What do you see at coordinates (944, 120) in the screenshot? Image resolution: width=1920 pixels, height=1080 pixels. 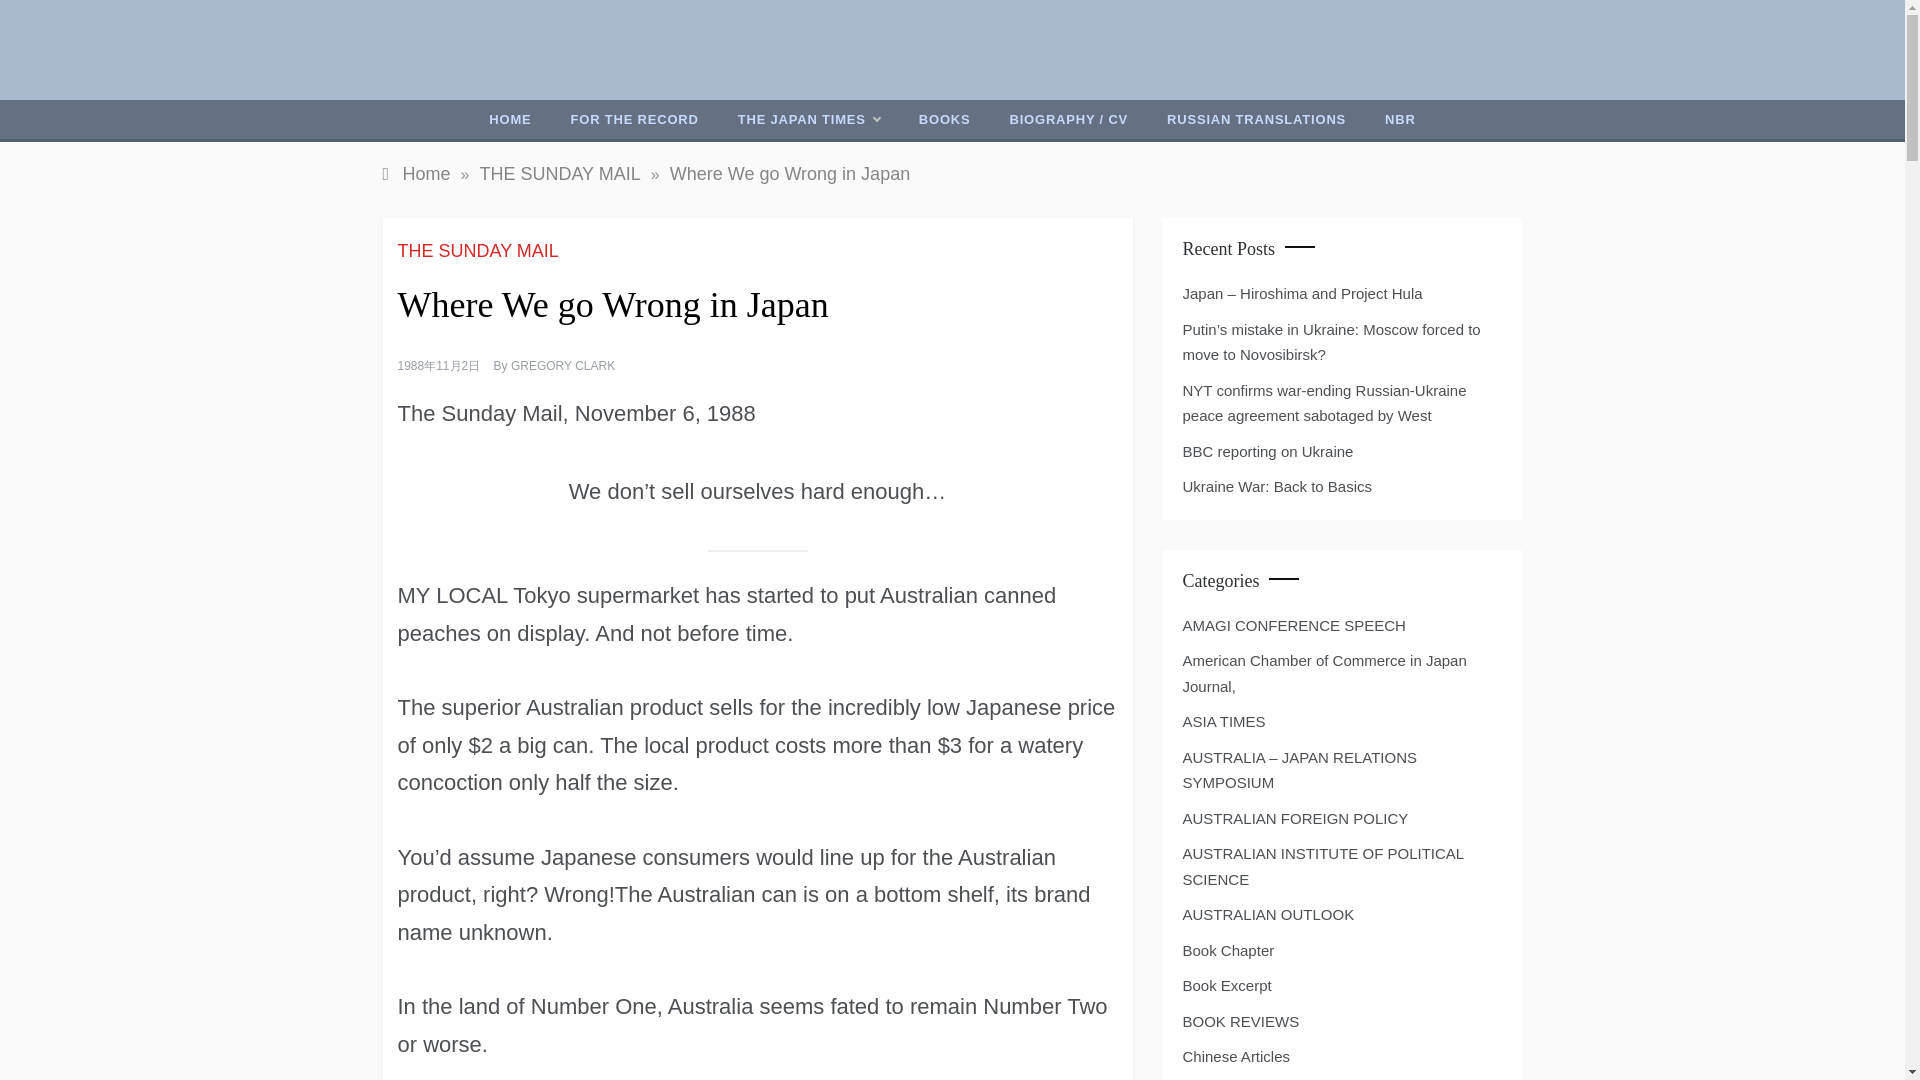 I see `BOOKS` at bounding box center [944, 120].